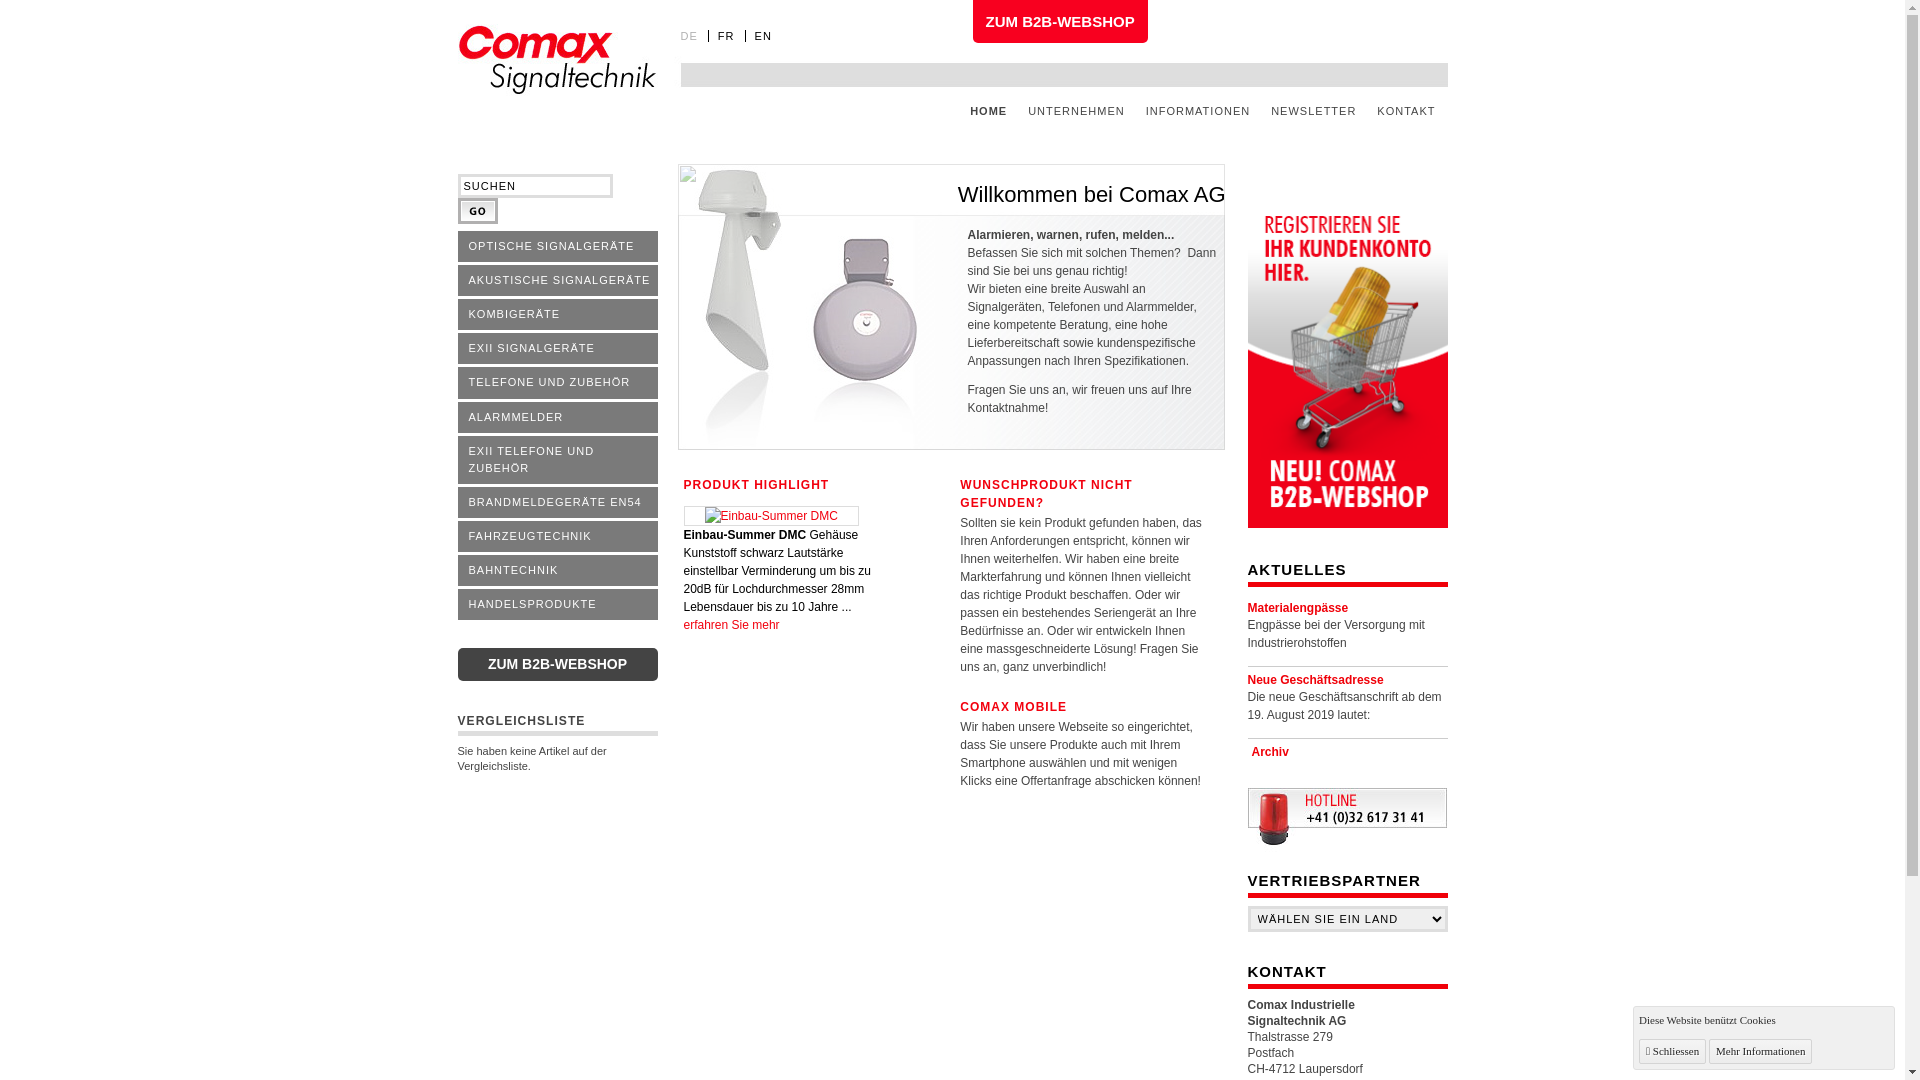 This screenshot has width=1920, height=1080. Describe the element at coordinates (1198, 111) in the screenshot. I see `INFORMATIONEN` at that location.